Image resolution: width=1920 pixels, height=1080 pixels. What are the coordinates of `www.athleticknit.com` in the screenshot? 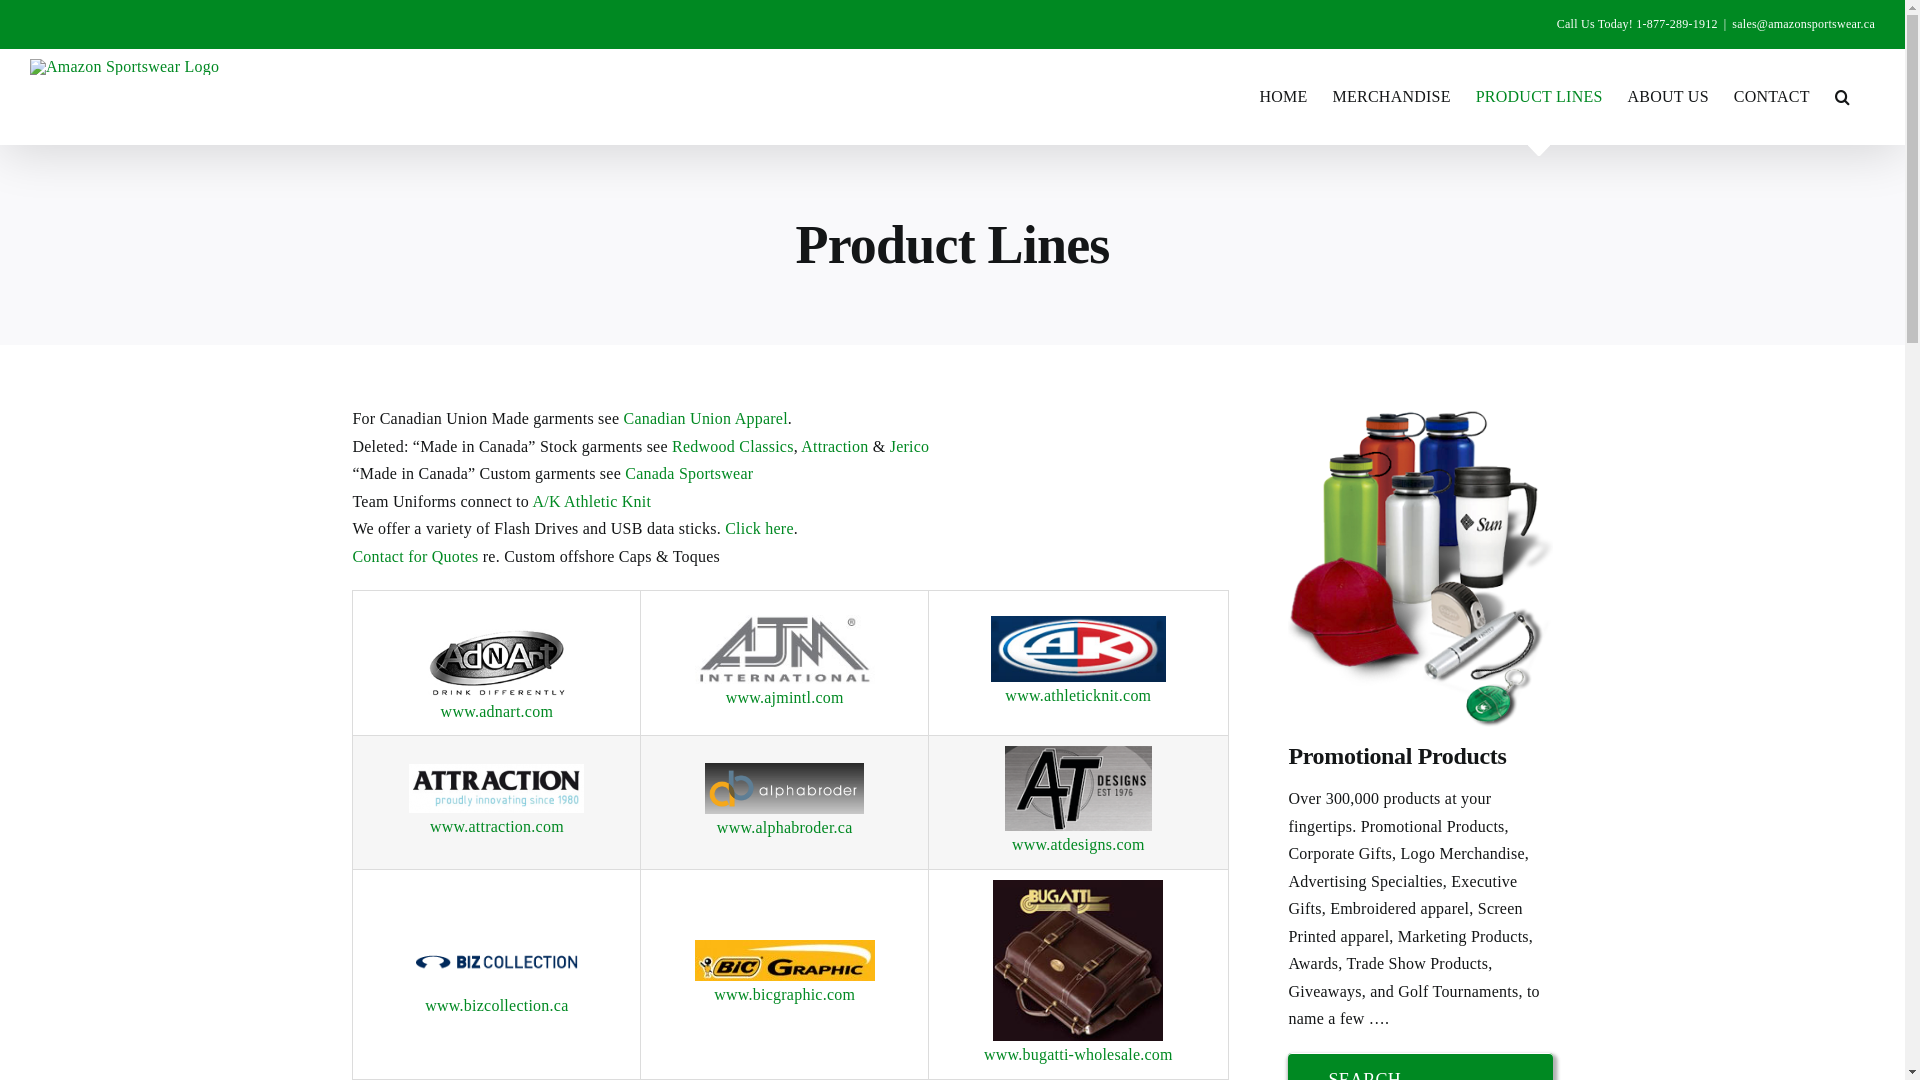 It's located at (1078, 696).